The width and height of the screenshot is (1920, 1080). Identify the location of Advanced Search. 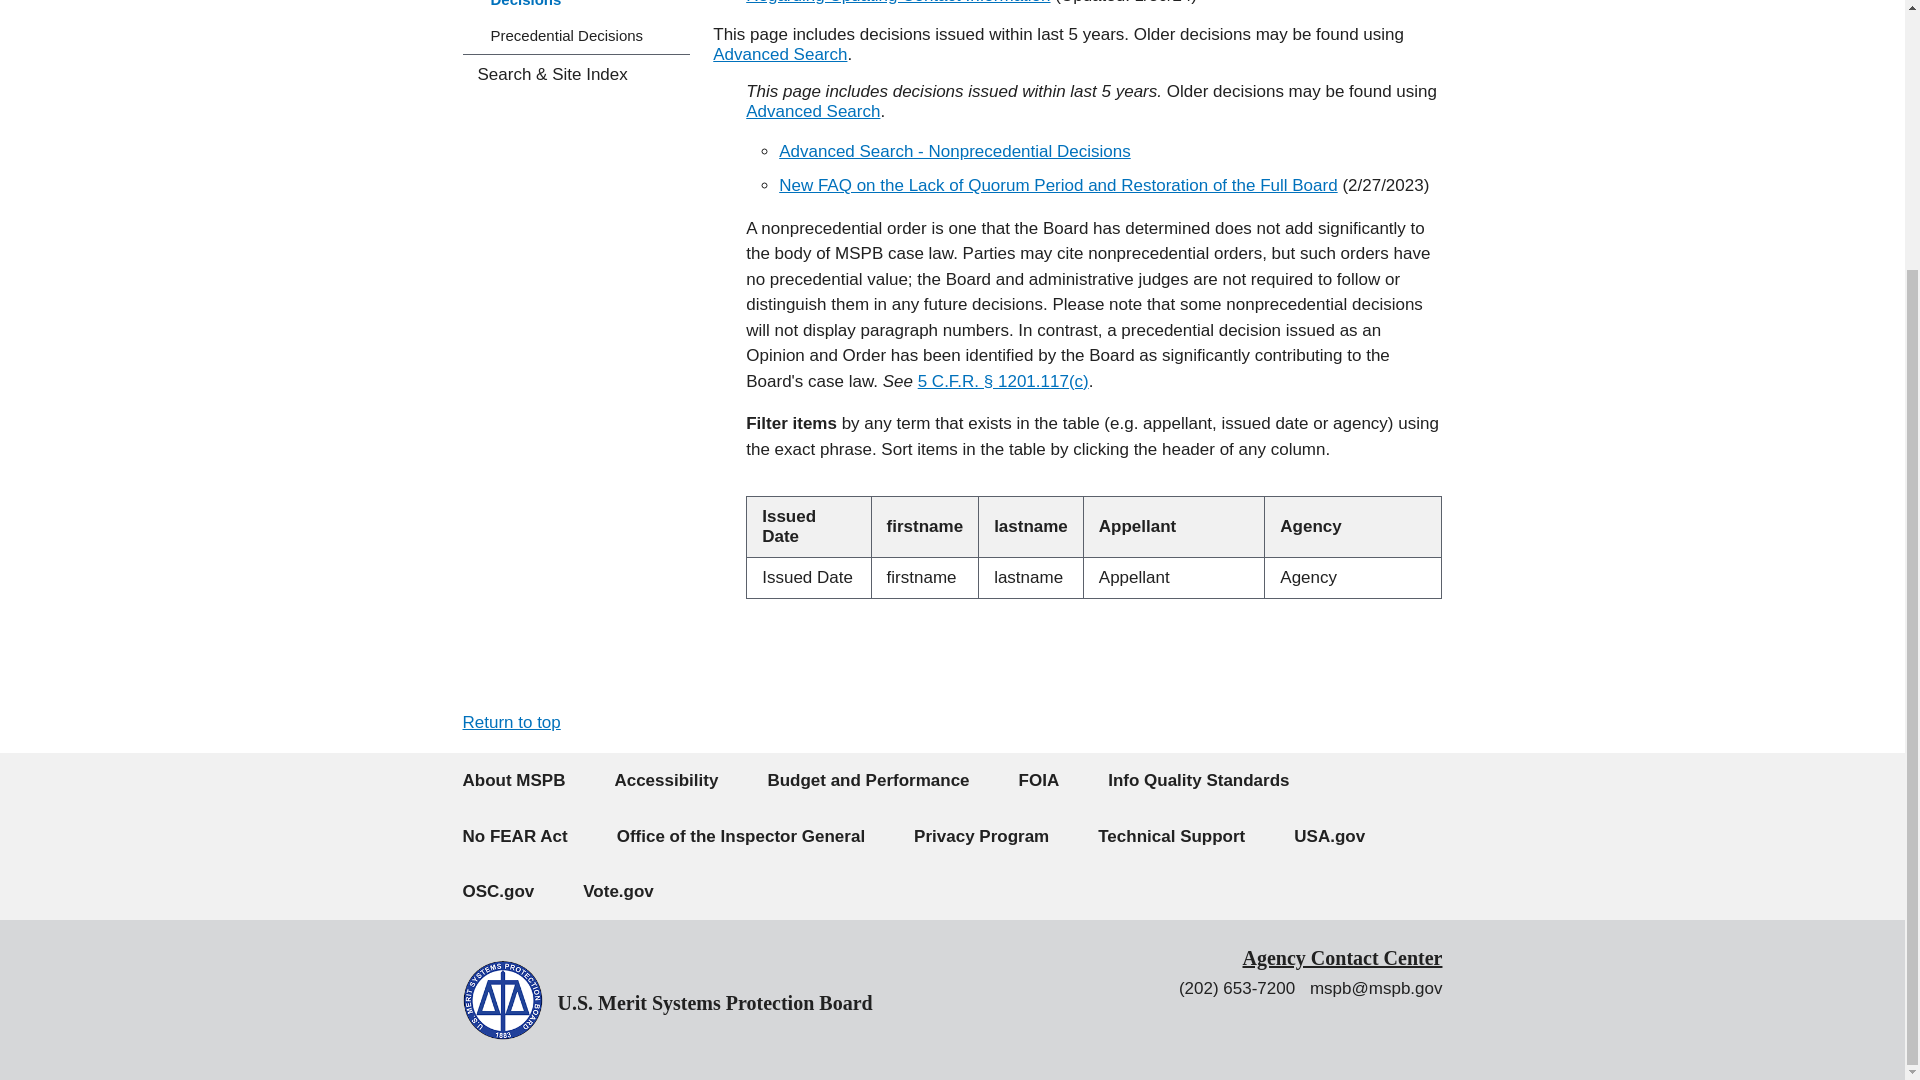
(779, 54).